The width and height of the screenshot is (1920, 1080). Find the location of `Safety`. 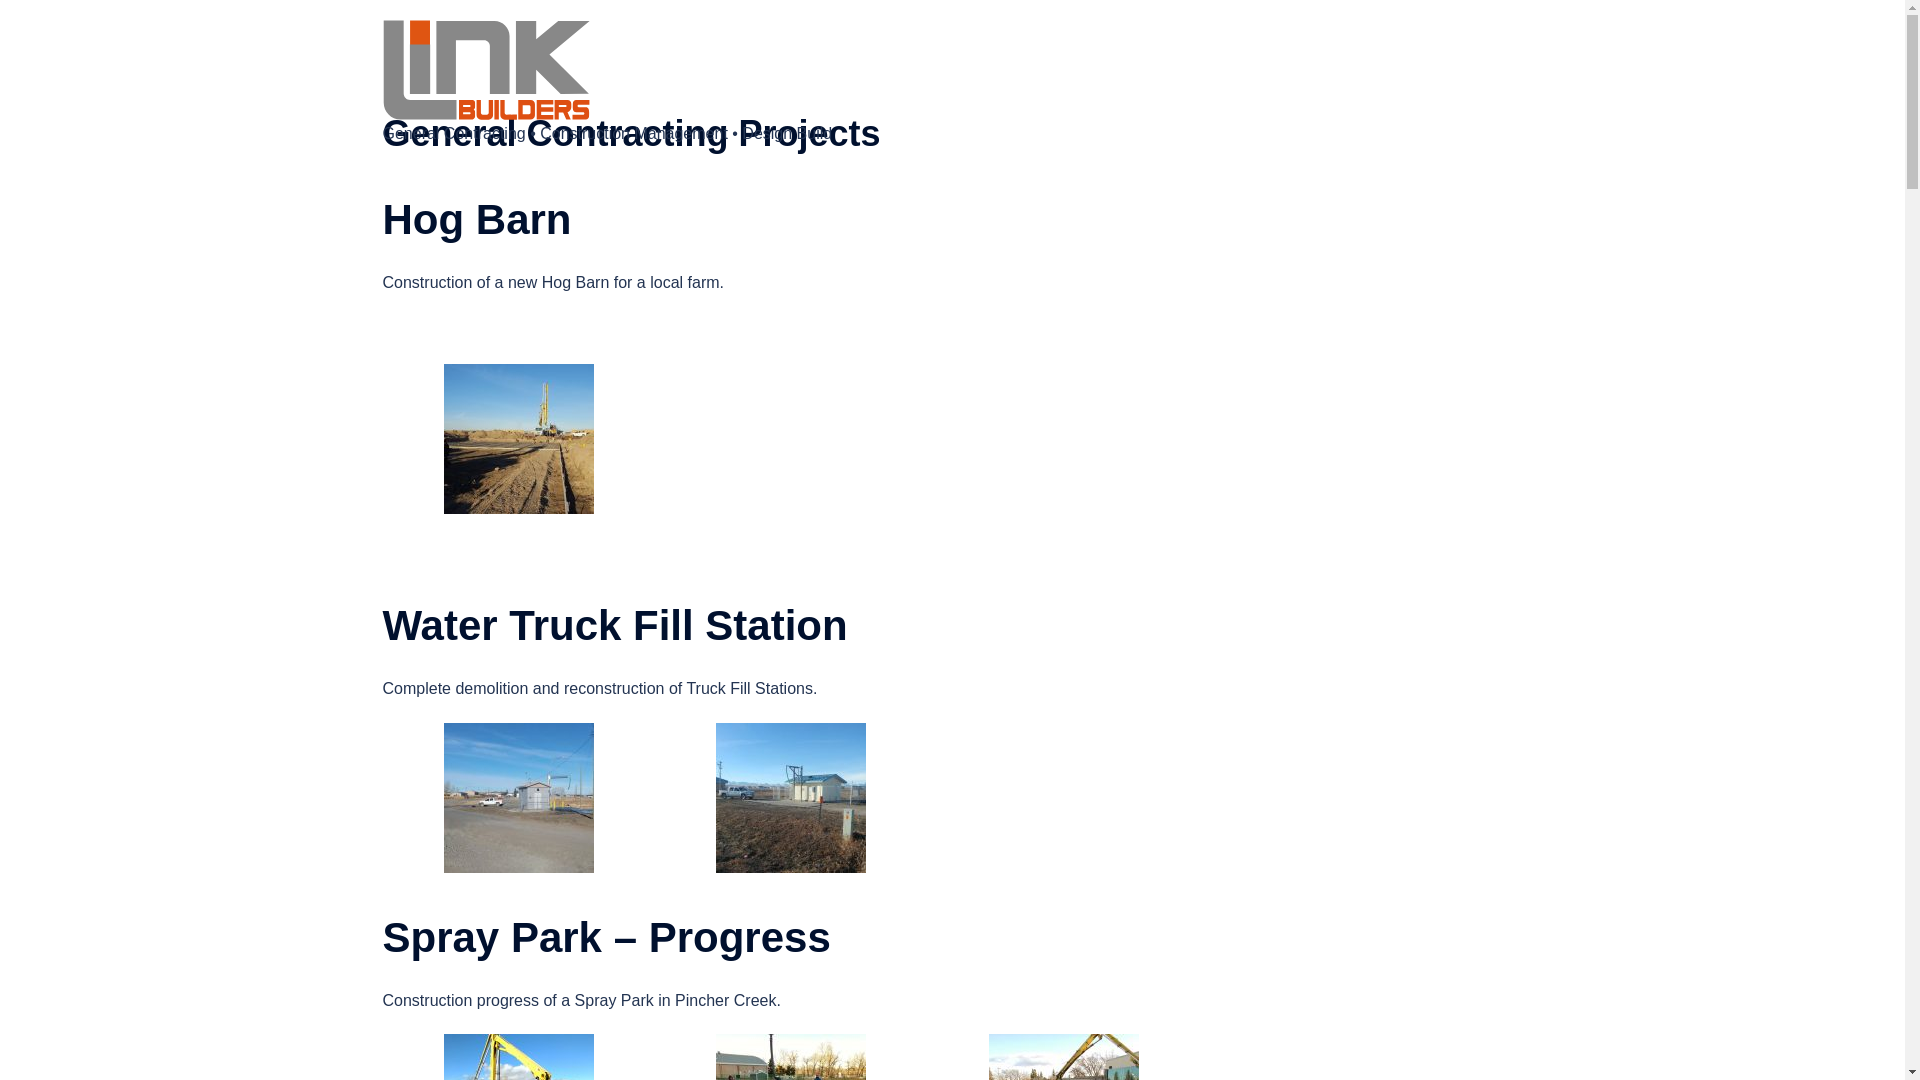

Safety is located at coordinates (1392, 84).